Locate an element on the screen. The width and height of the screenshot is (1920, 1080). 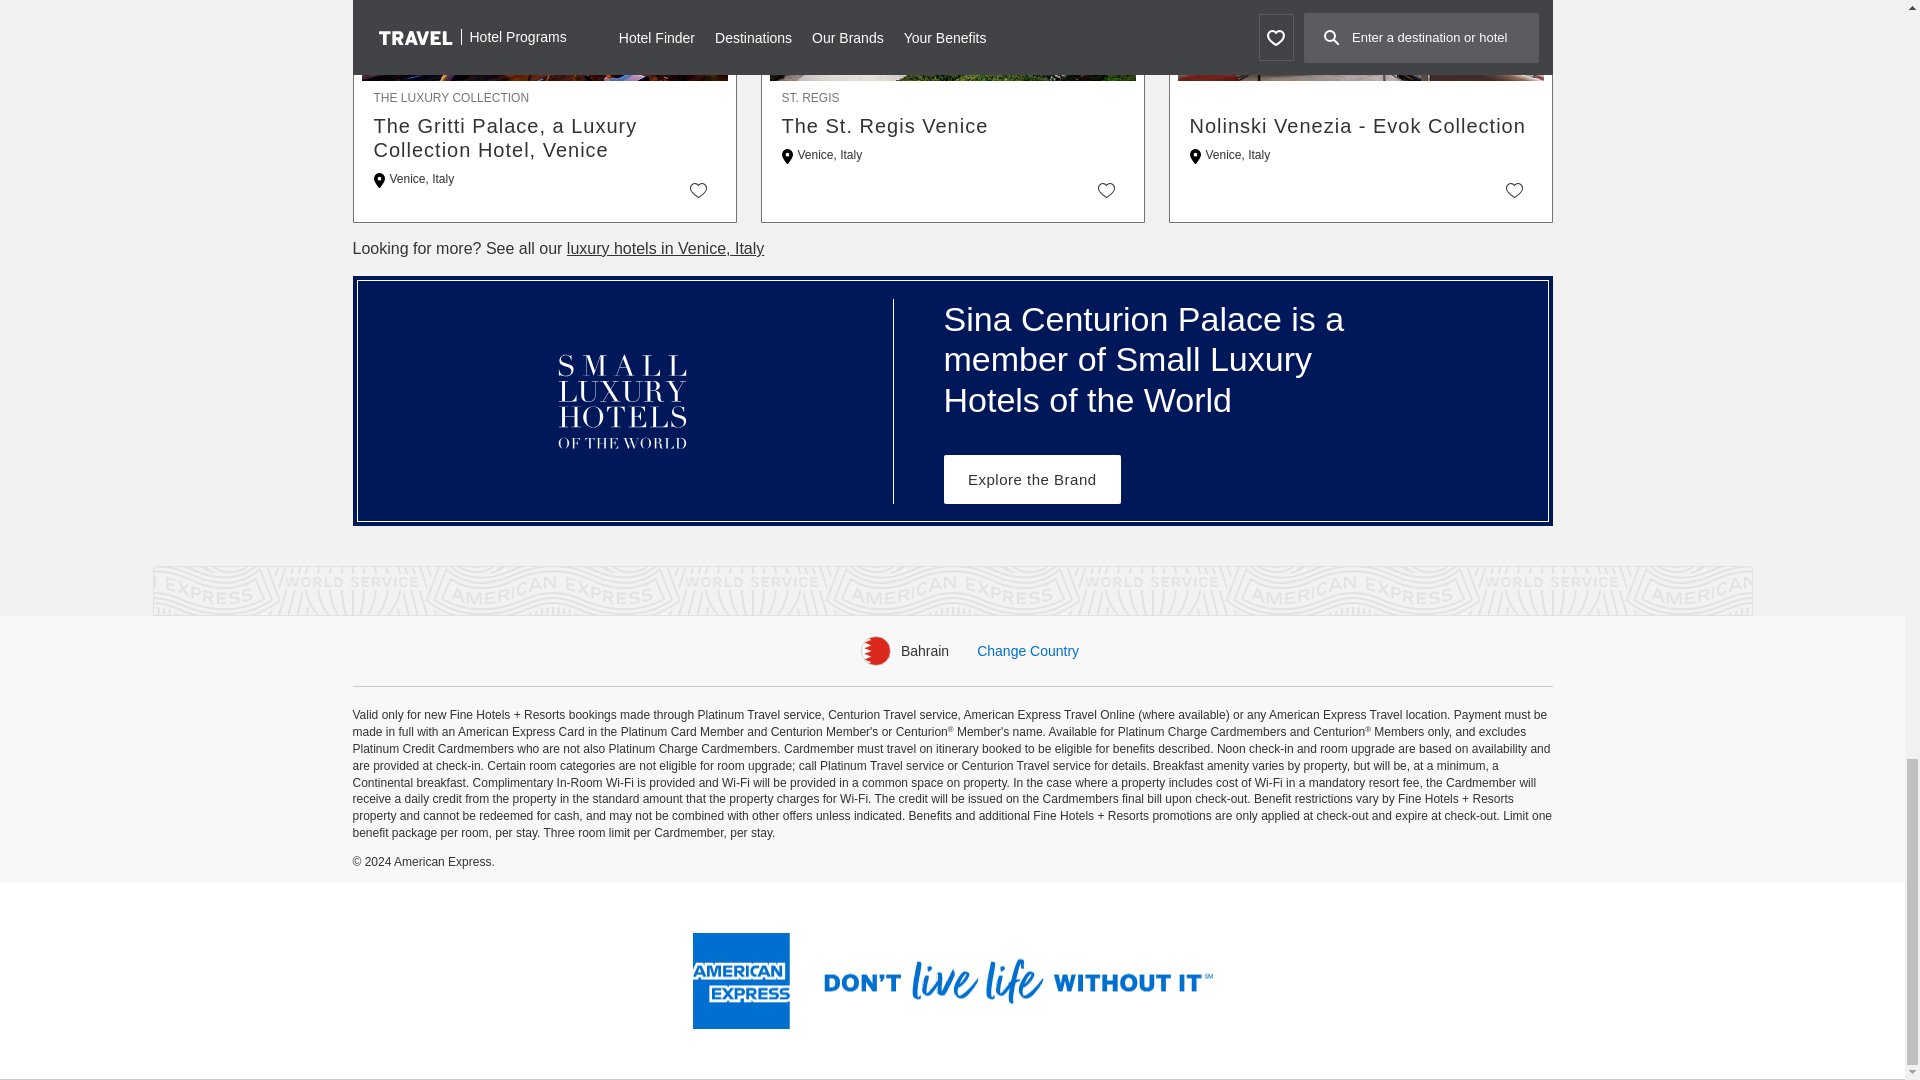
luxury hotels in Venice, Italy is located at coordinates (665, 248).